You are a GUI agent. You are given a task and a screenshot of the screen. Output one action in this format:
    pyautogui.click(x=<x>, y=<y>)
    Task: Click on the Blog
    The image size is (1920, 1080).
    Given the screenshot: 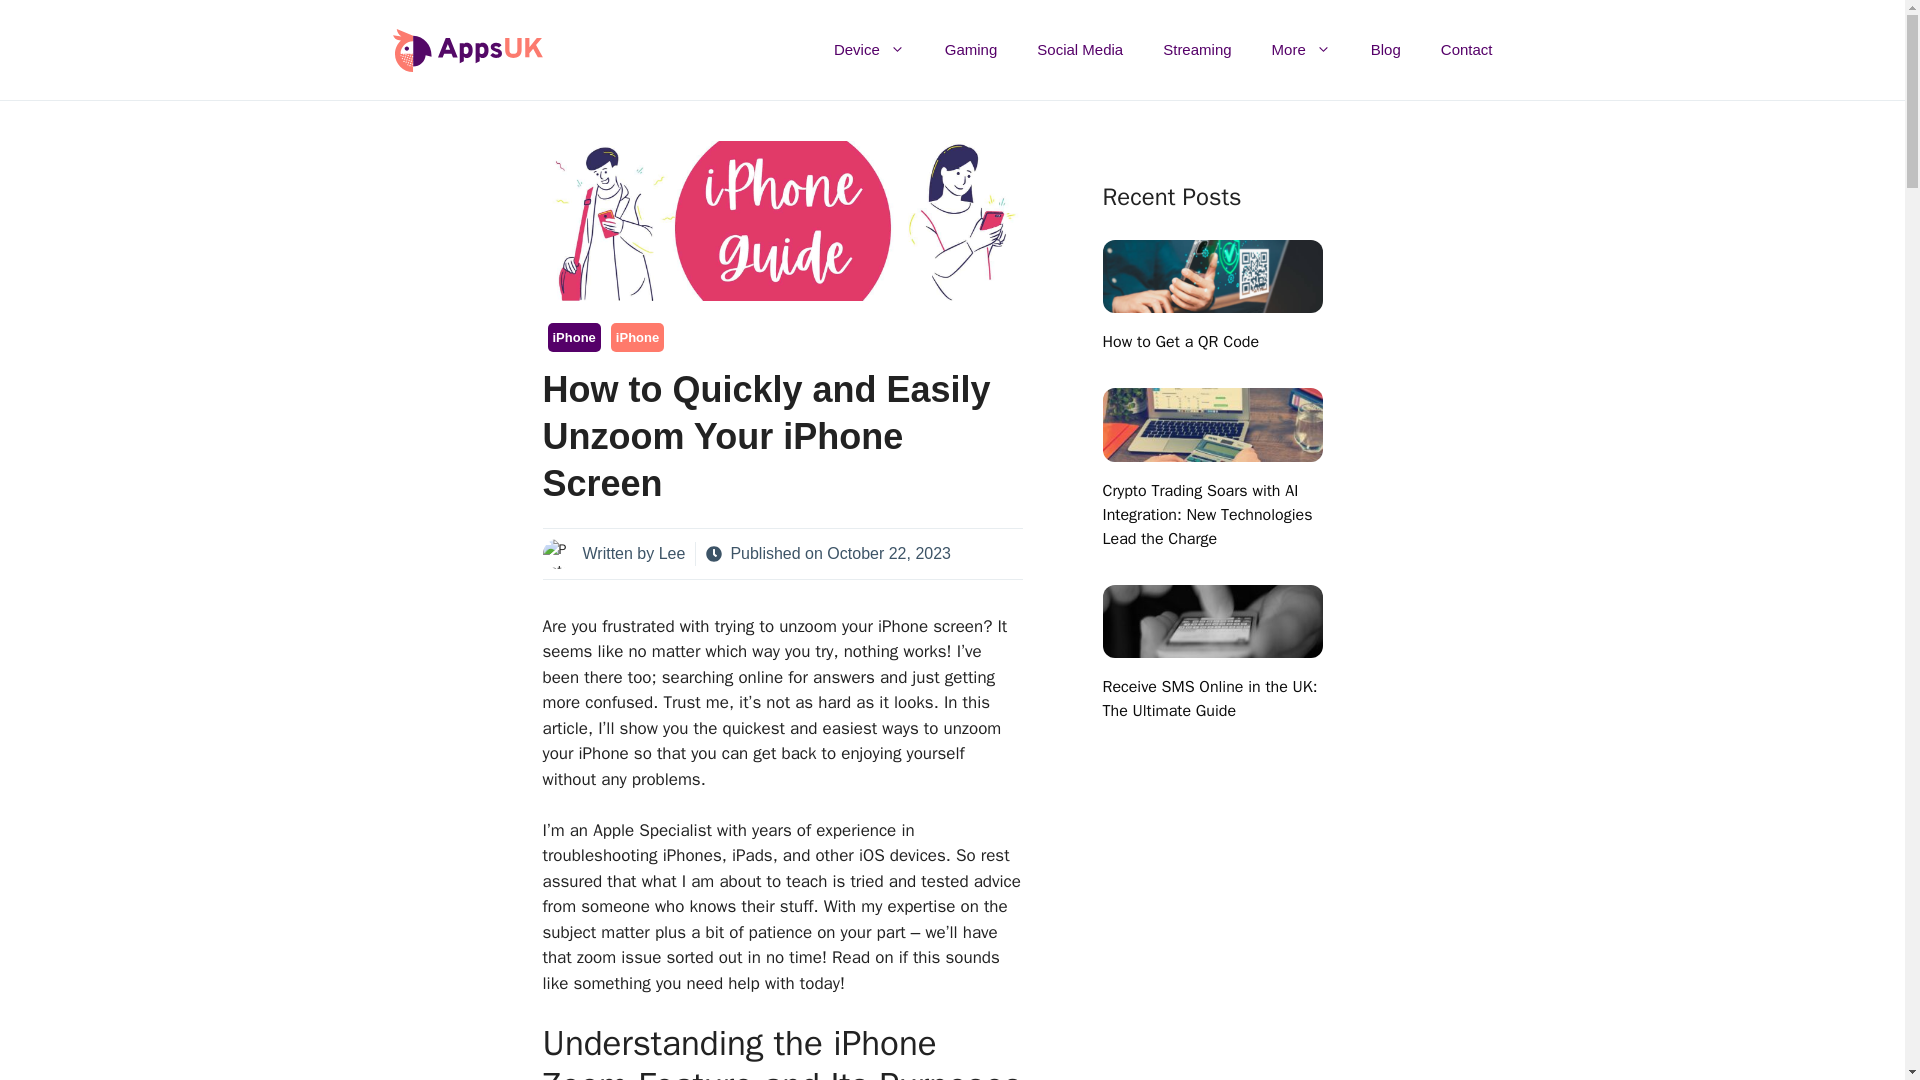 What is the action you would take?
    pyautogui.click(x=1386, y=50)
    